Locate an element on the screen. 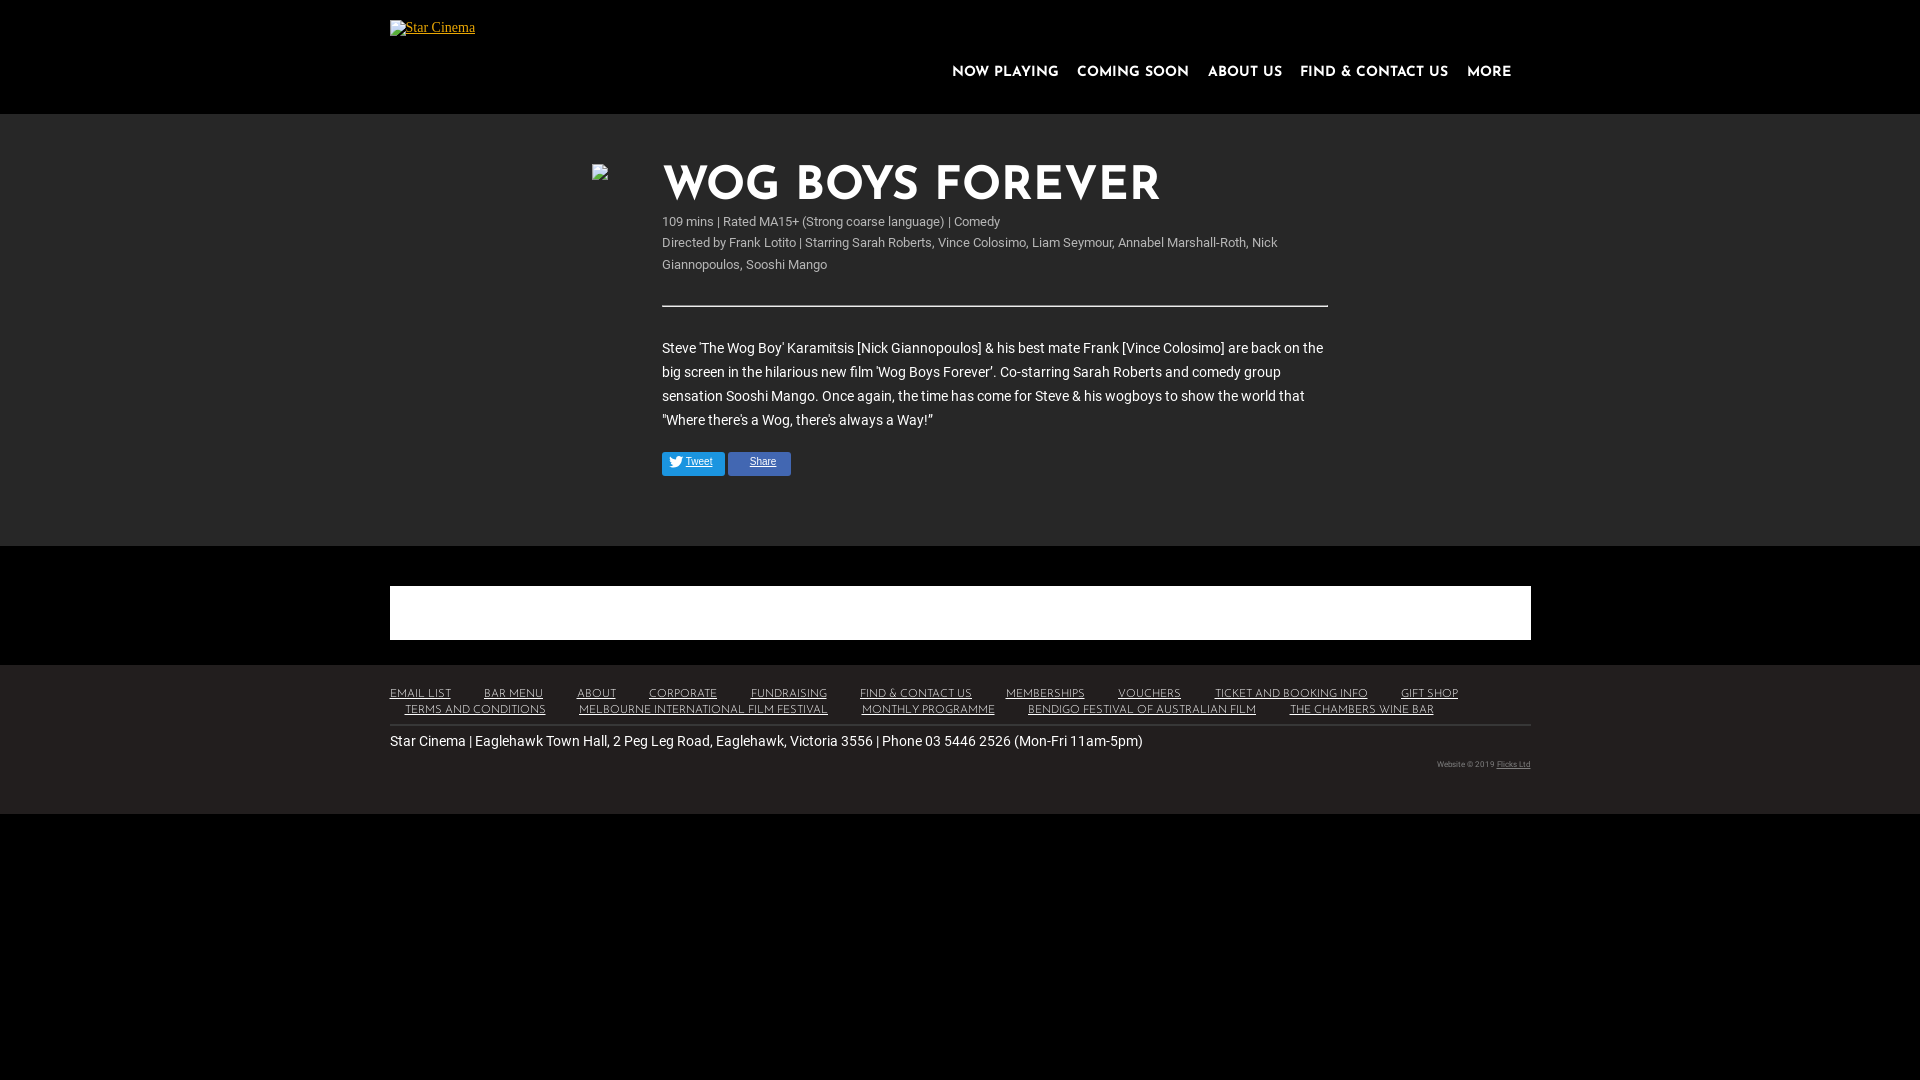 This screenshot has width=1920, height=1080. Tweet is located at coordinates (694, 464).